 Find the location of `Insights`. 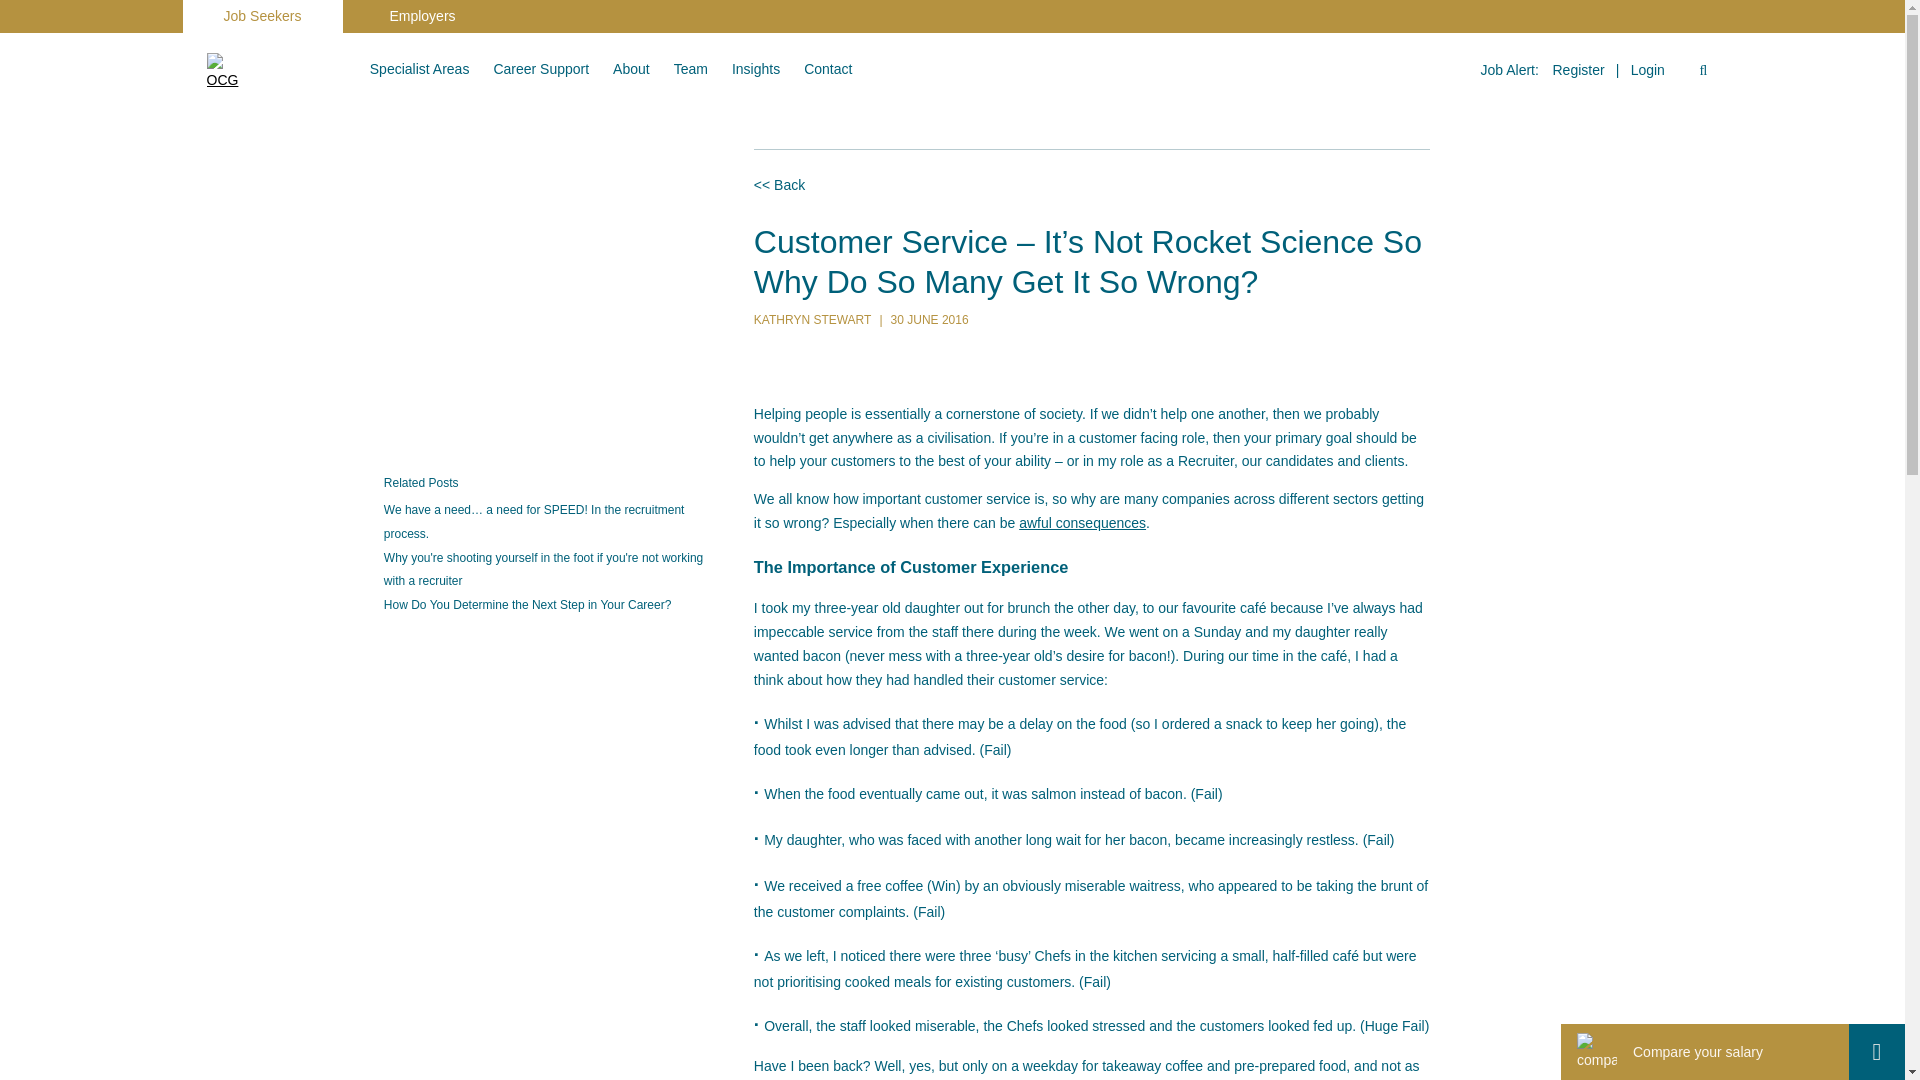

Insights is located at coordinates (755, 68).